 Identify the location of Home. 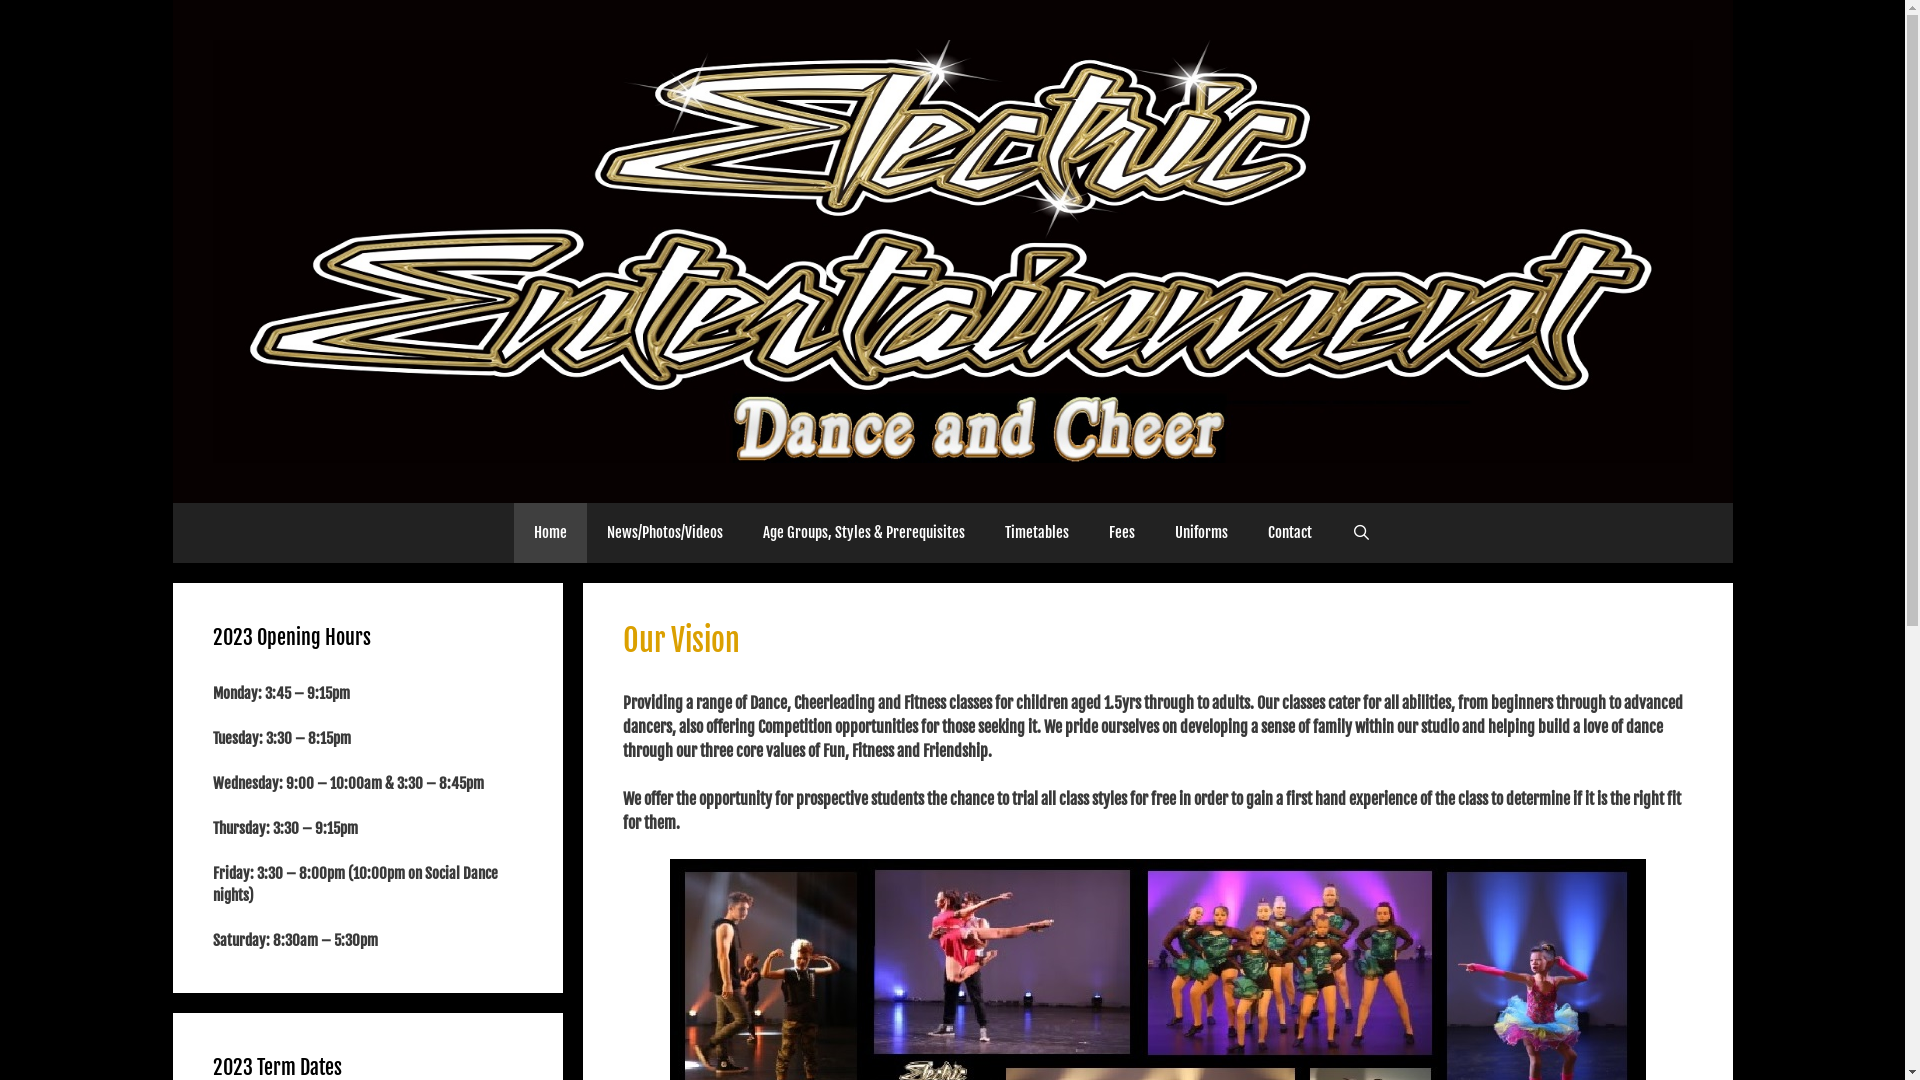
(550, 533).